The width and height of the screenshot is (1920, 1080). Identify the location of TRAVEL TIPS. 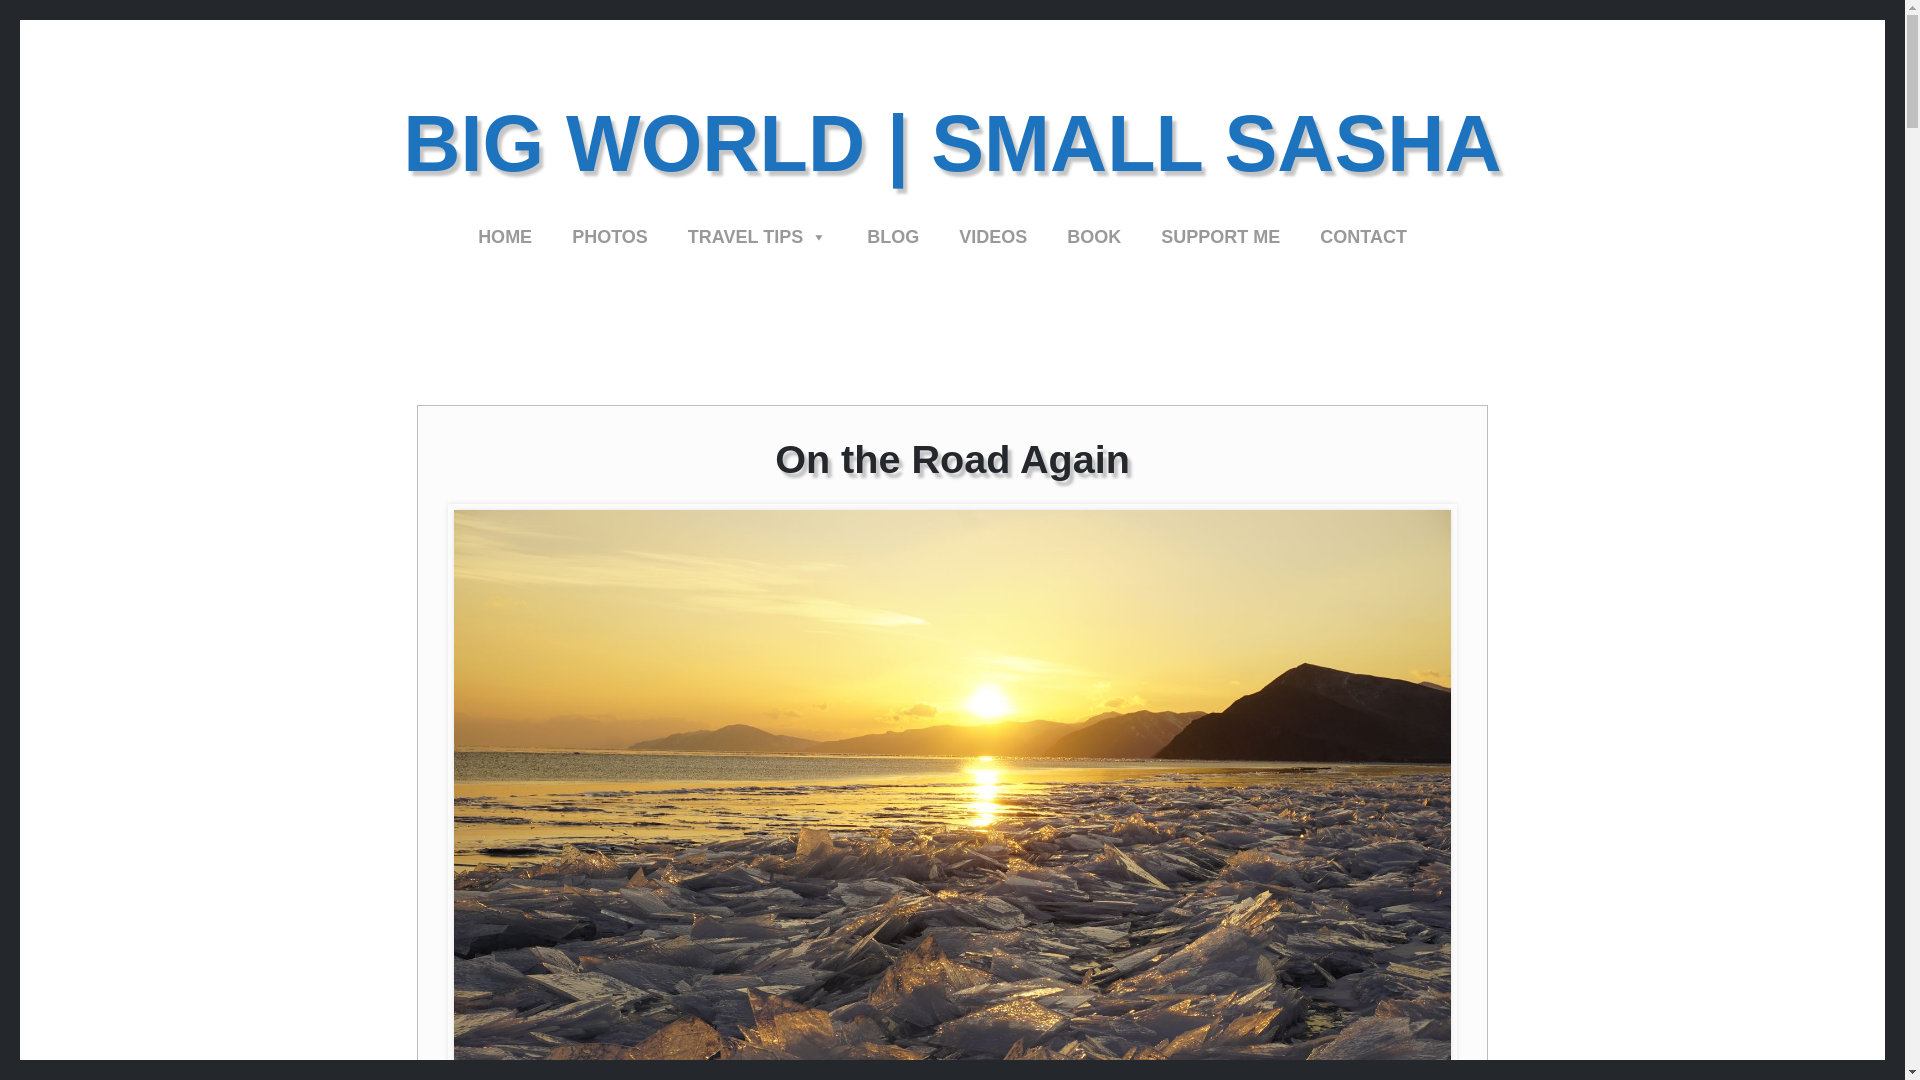
(757, 236).